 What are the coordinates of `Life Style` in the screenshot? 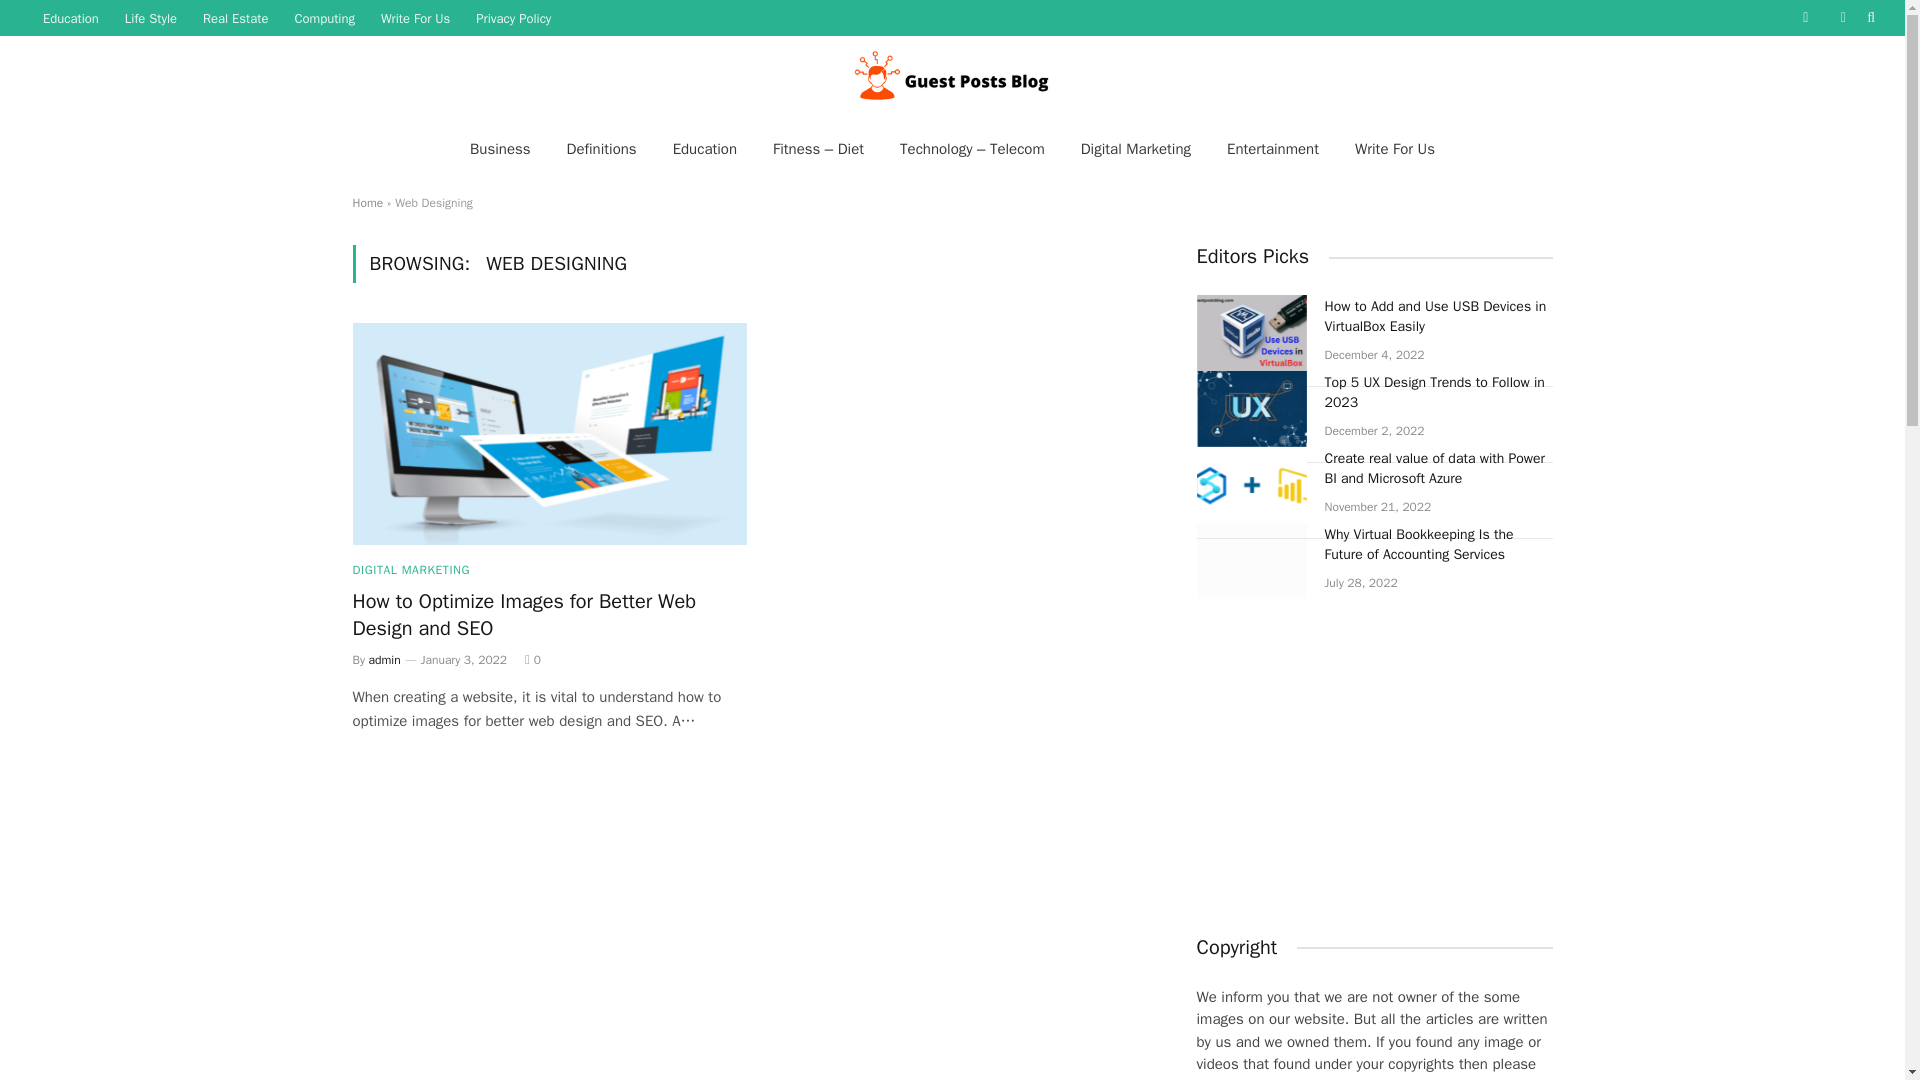 It's located at (150, 18).